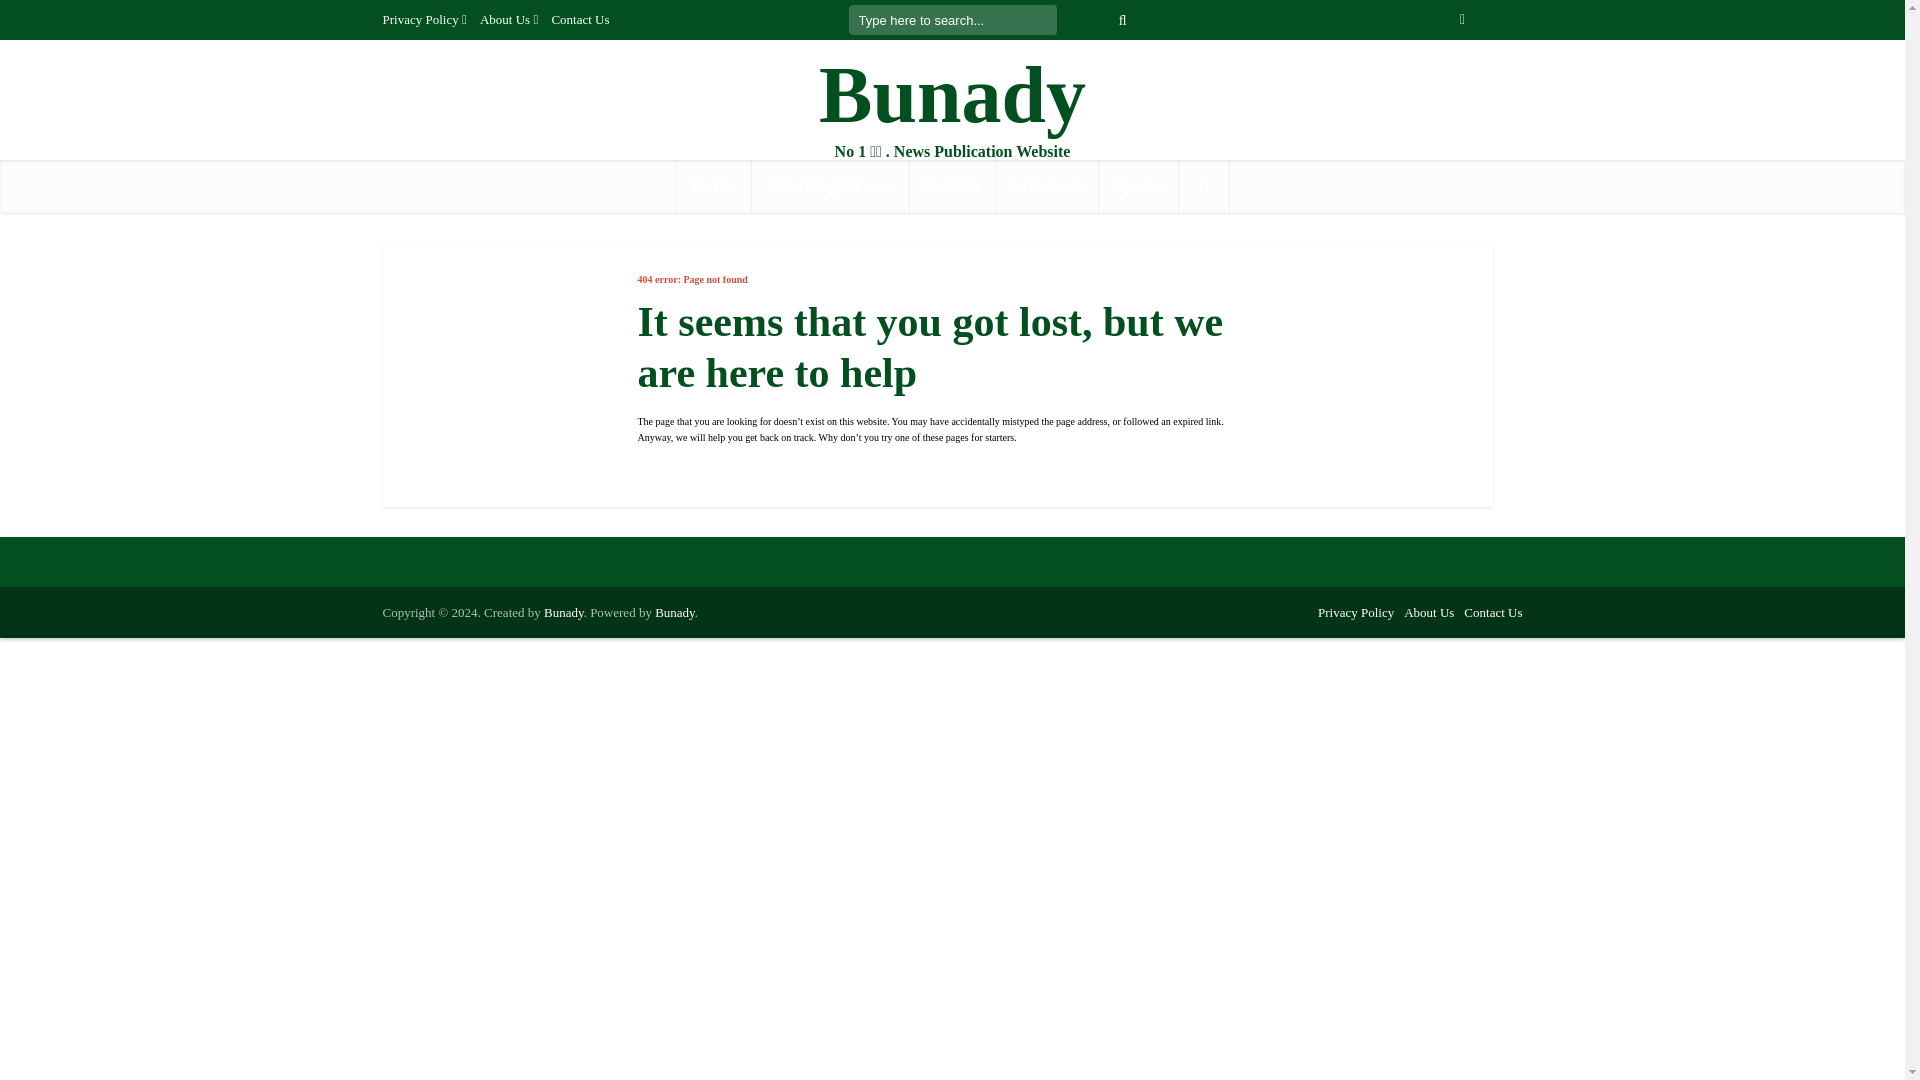 The width and height of the screenshot is (1920, 1080). Describe the element at coordinates (1355, 612) in the screenshot. I see `Privacy Policy` at that location.